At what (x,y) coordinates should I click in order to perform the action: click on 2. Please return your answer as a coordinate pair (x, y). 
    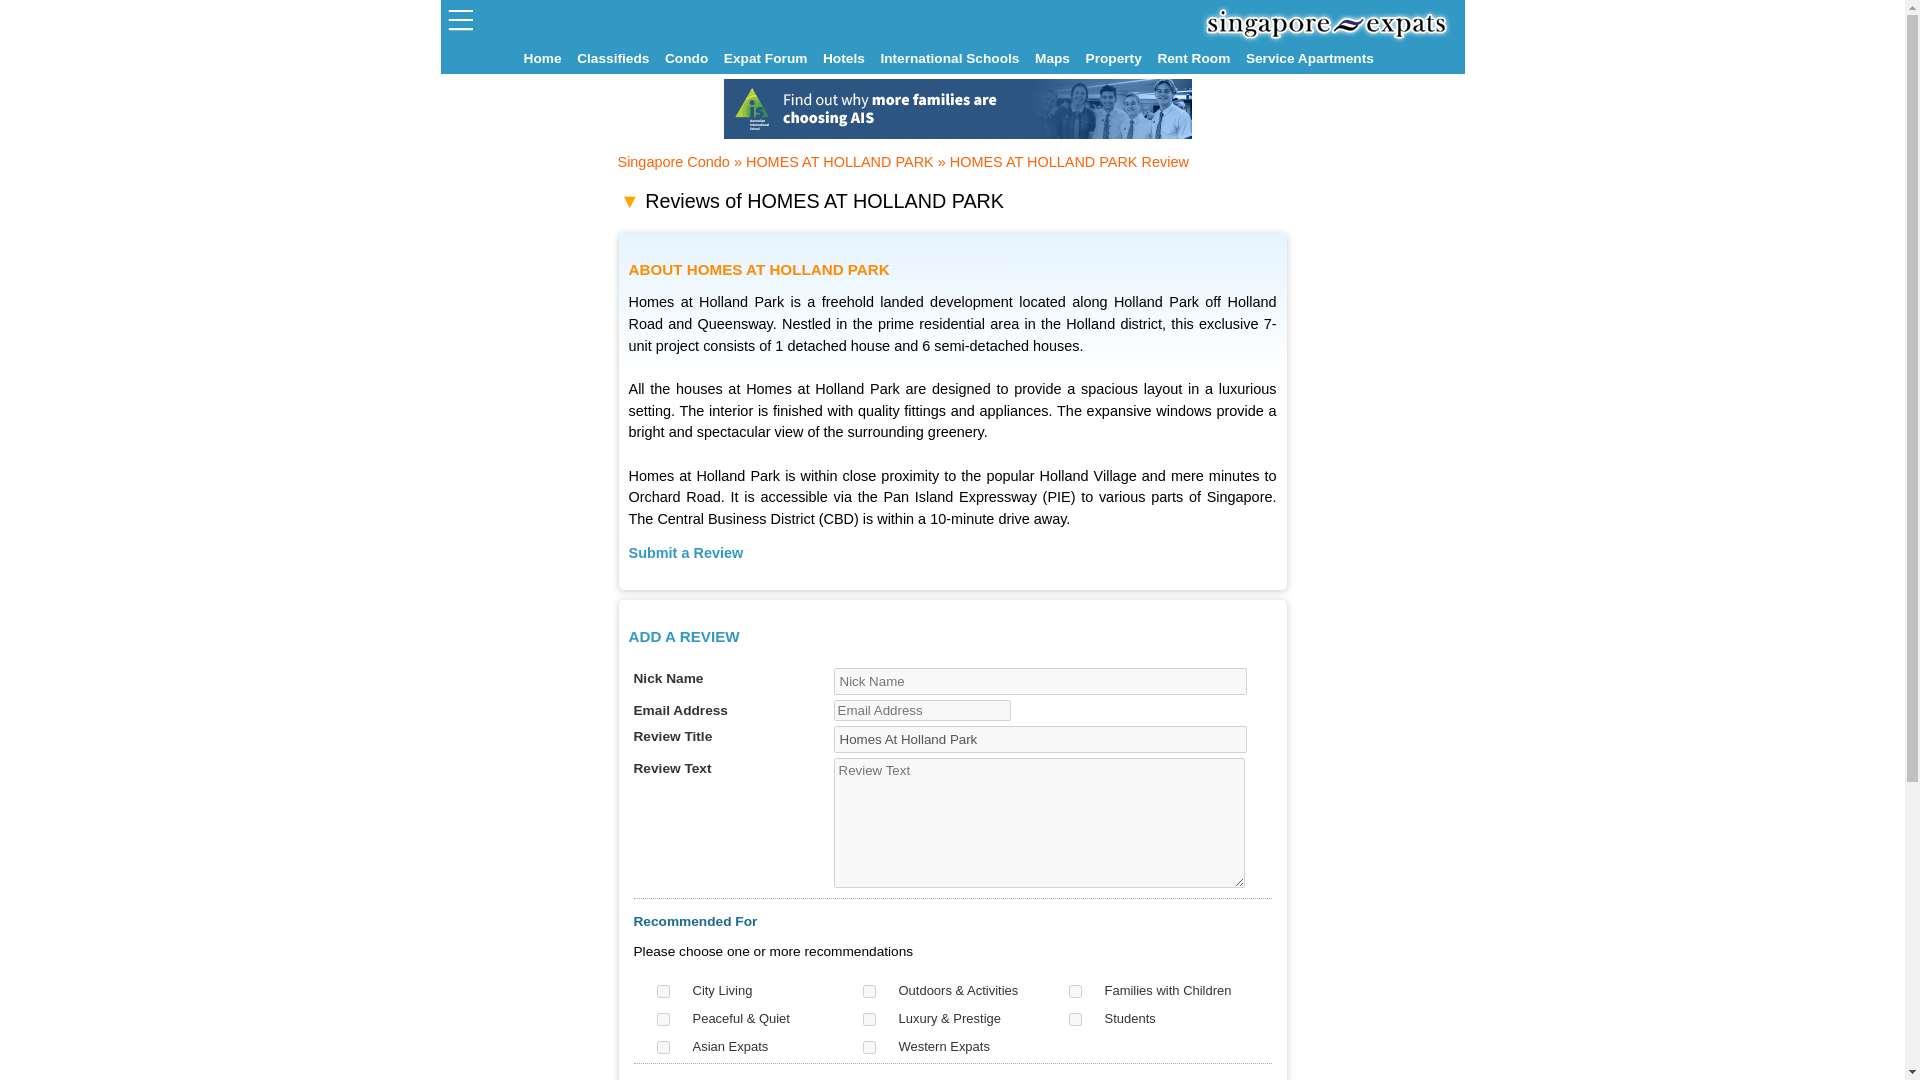
    Looking at the image, I should click on (868, 990).